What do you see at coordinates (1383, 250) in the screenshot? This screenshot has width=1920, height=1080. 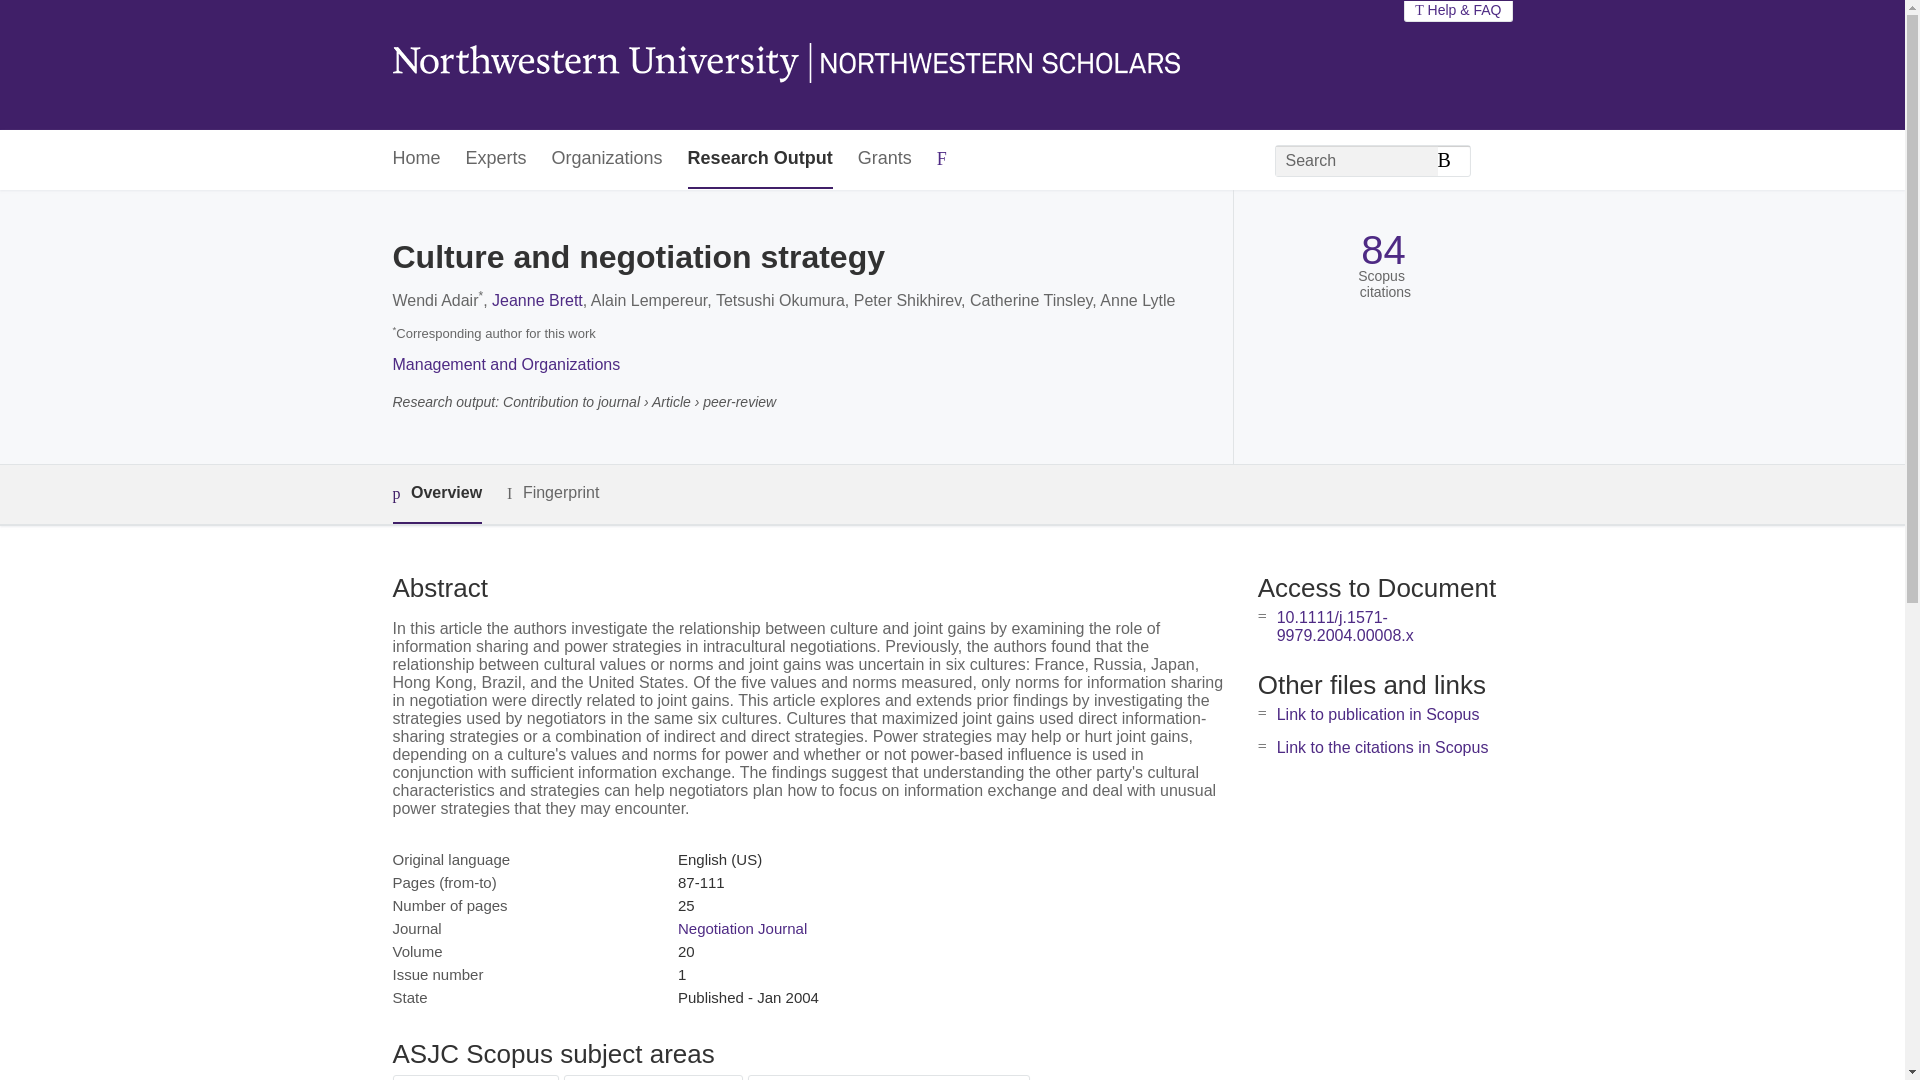 I see `84` at bounding box center [1383, 250].